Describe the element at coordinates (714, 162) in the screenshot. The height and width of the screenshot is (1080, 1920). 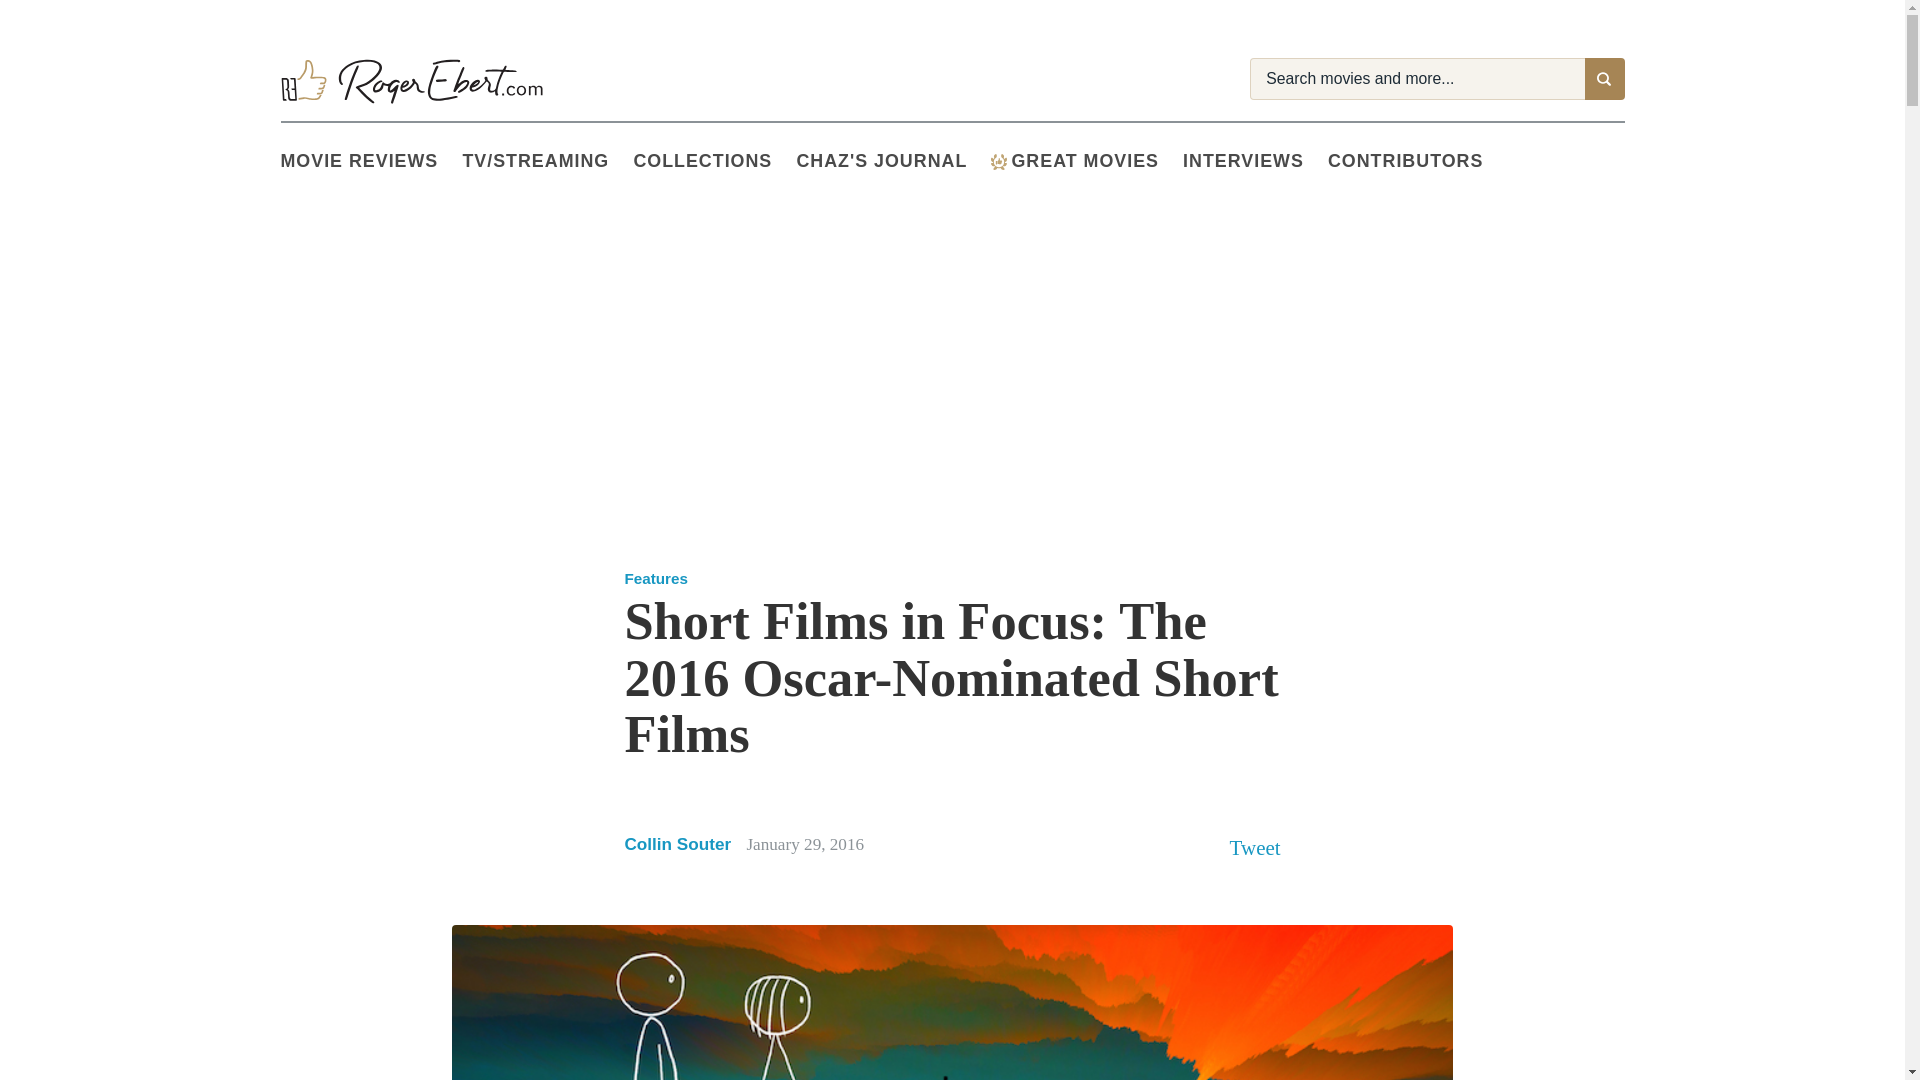
I see `COLLECTIONS` at that location.